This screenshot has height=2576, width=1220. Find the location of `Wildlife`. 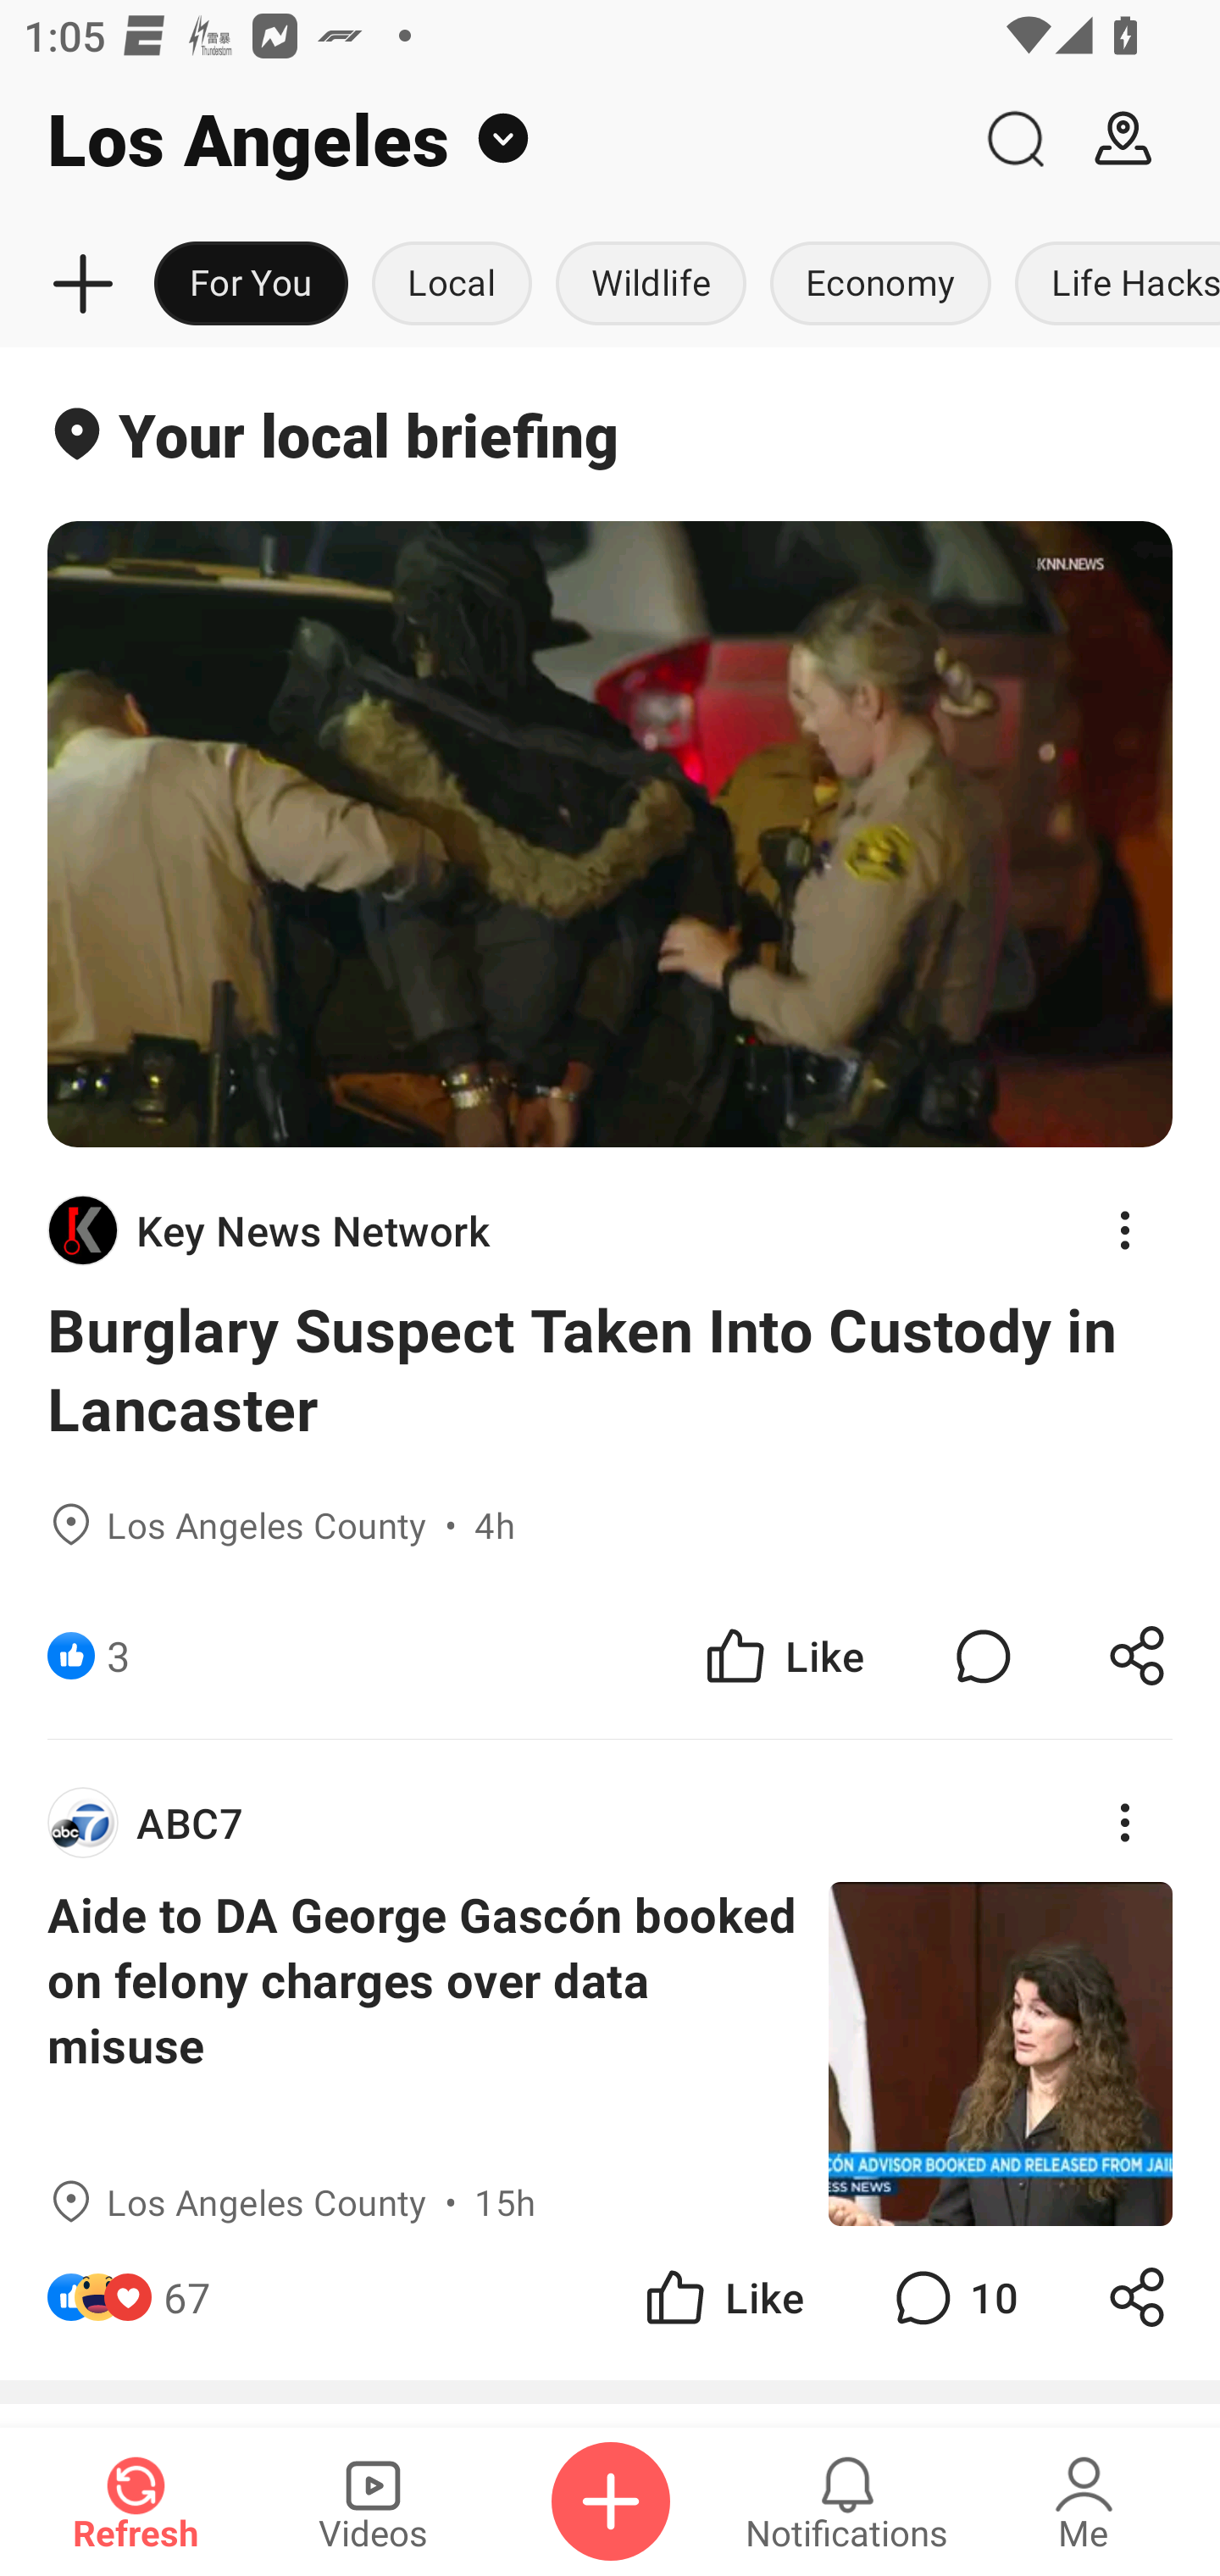

Wildlife is located at coordinates (651, 285).